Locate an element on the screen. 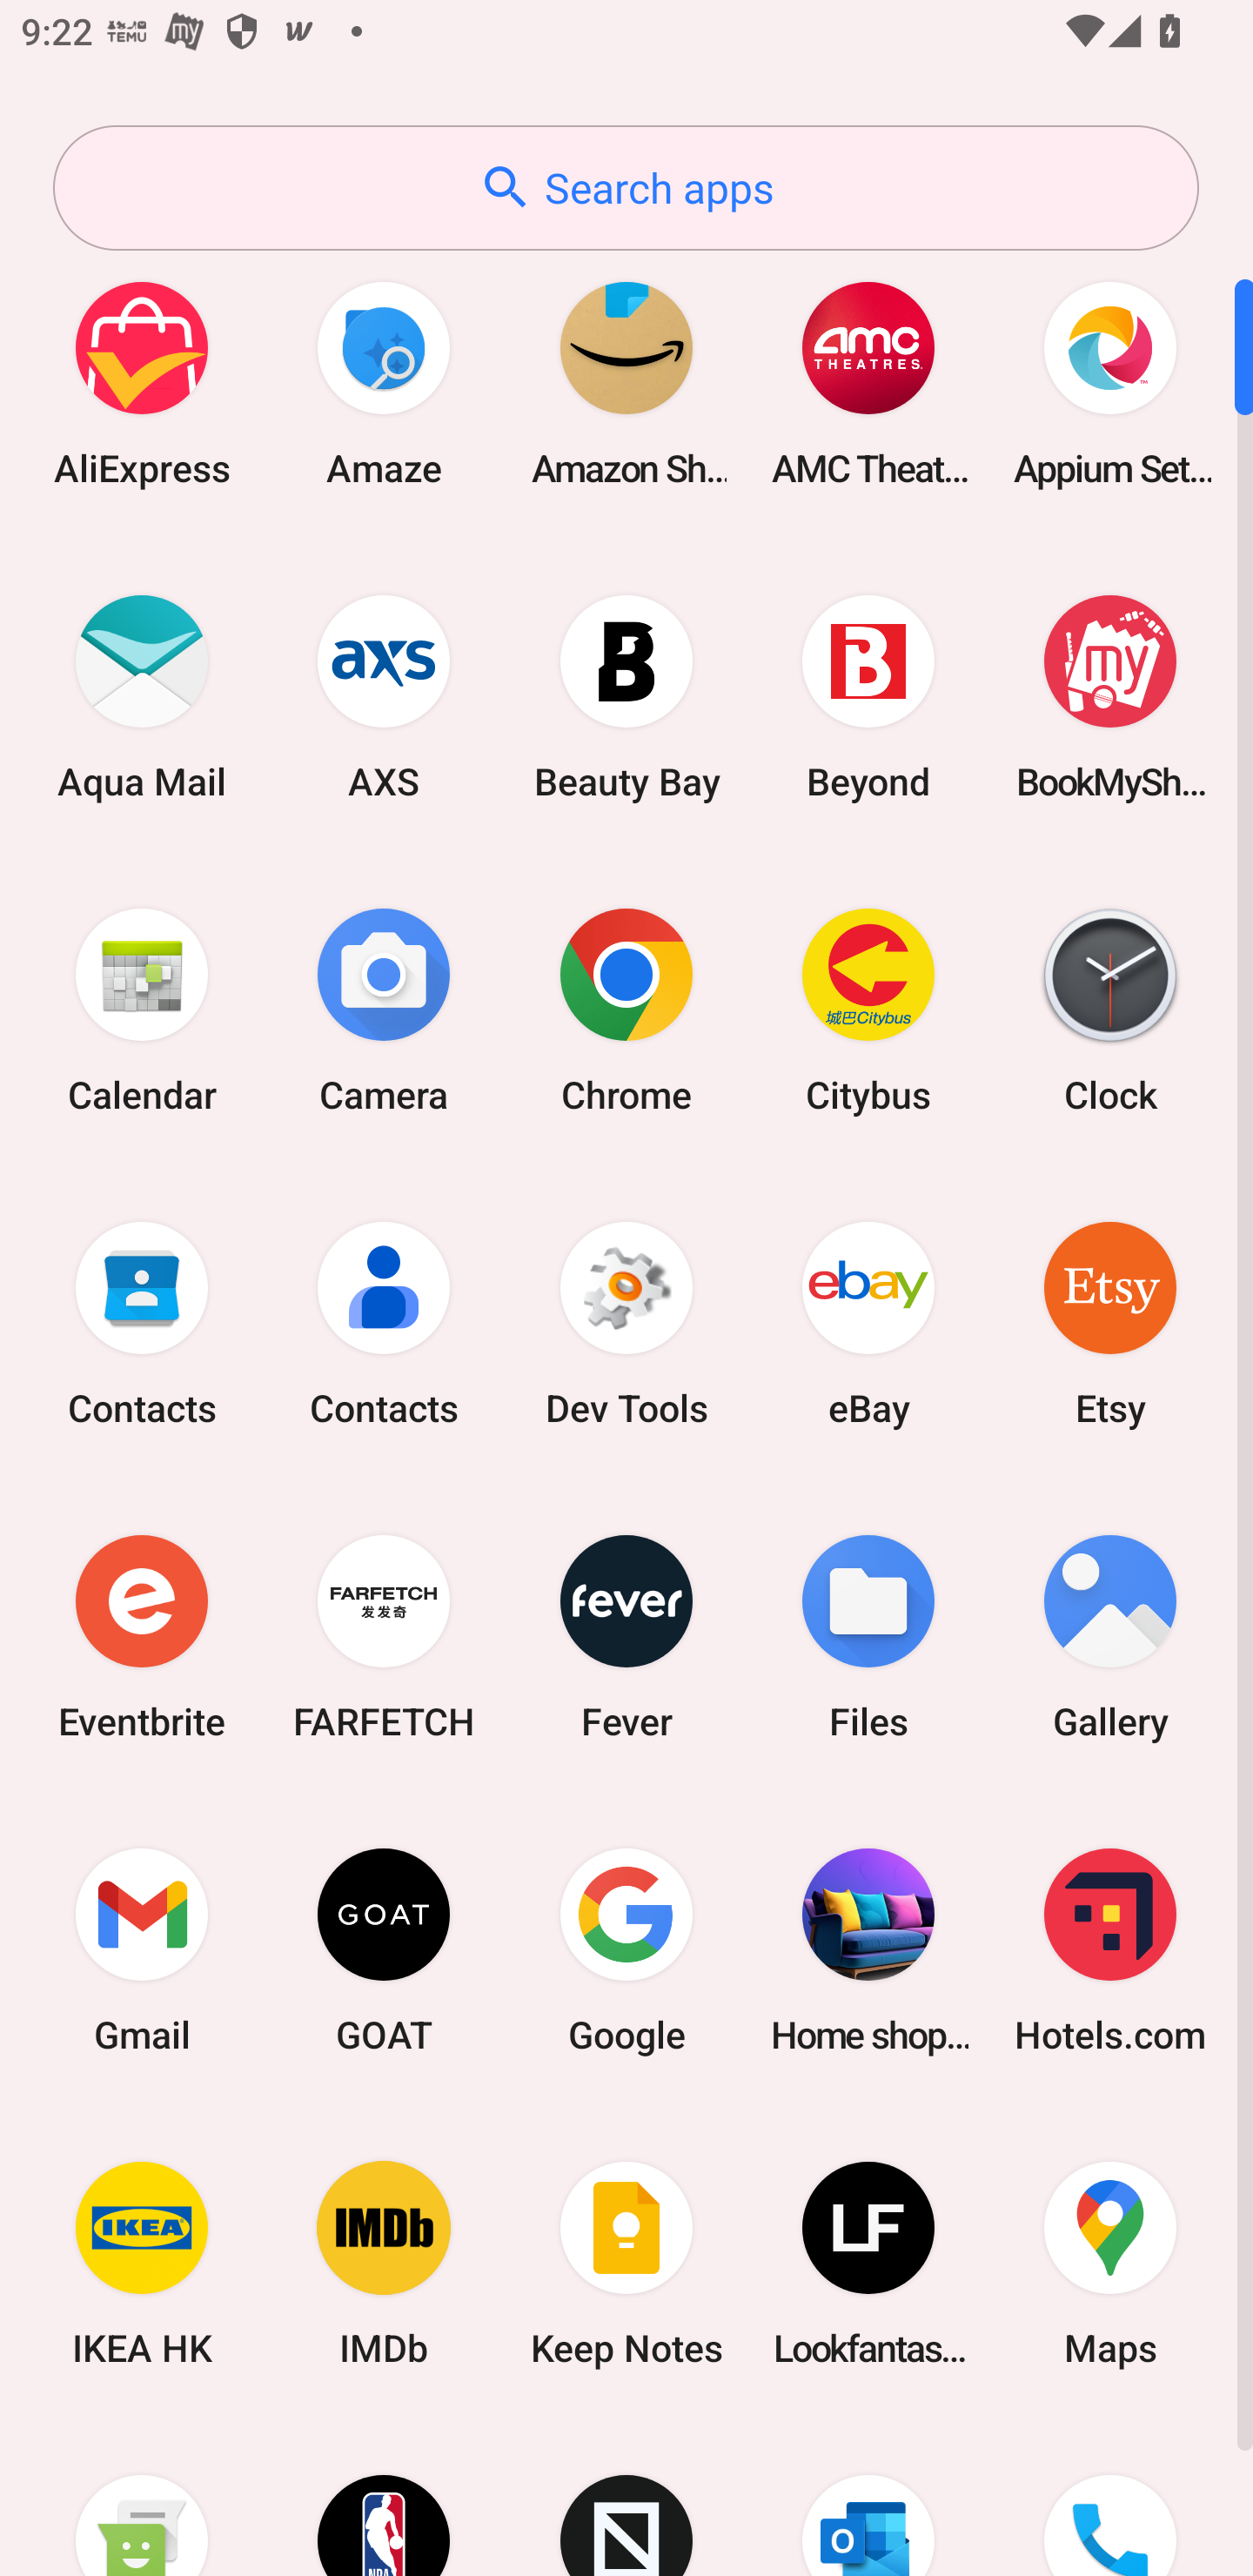 The width and height of the screenshot is (1253, 2576). Citybus is located at coordinates (868, 1010).